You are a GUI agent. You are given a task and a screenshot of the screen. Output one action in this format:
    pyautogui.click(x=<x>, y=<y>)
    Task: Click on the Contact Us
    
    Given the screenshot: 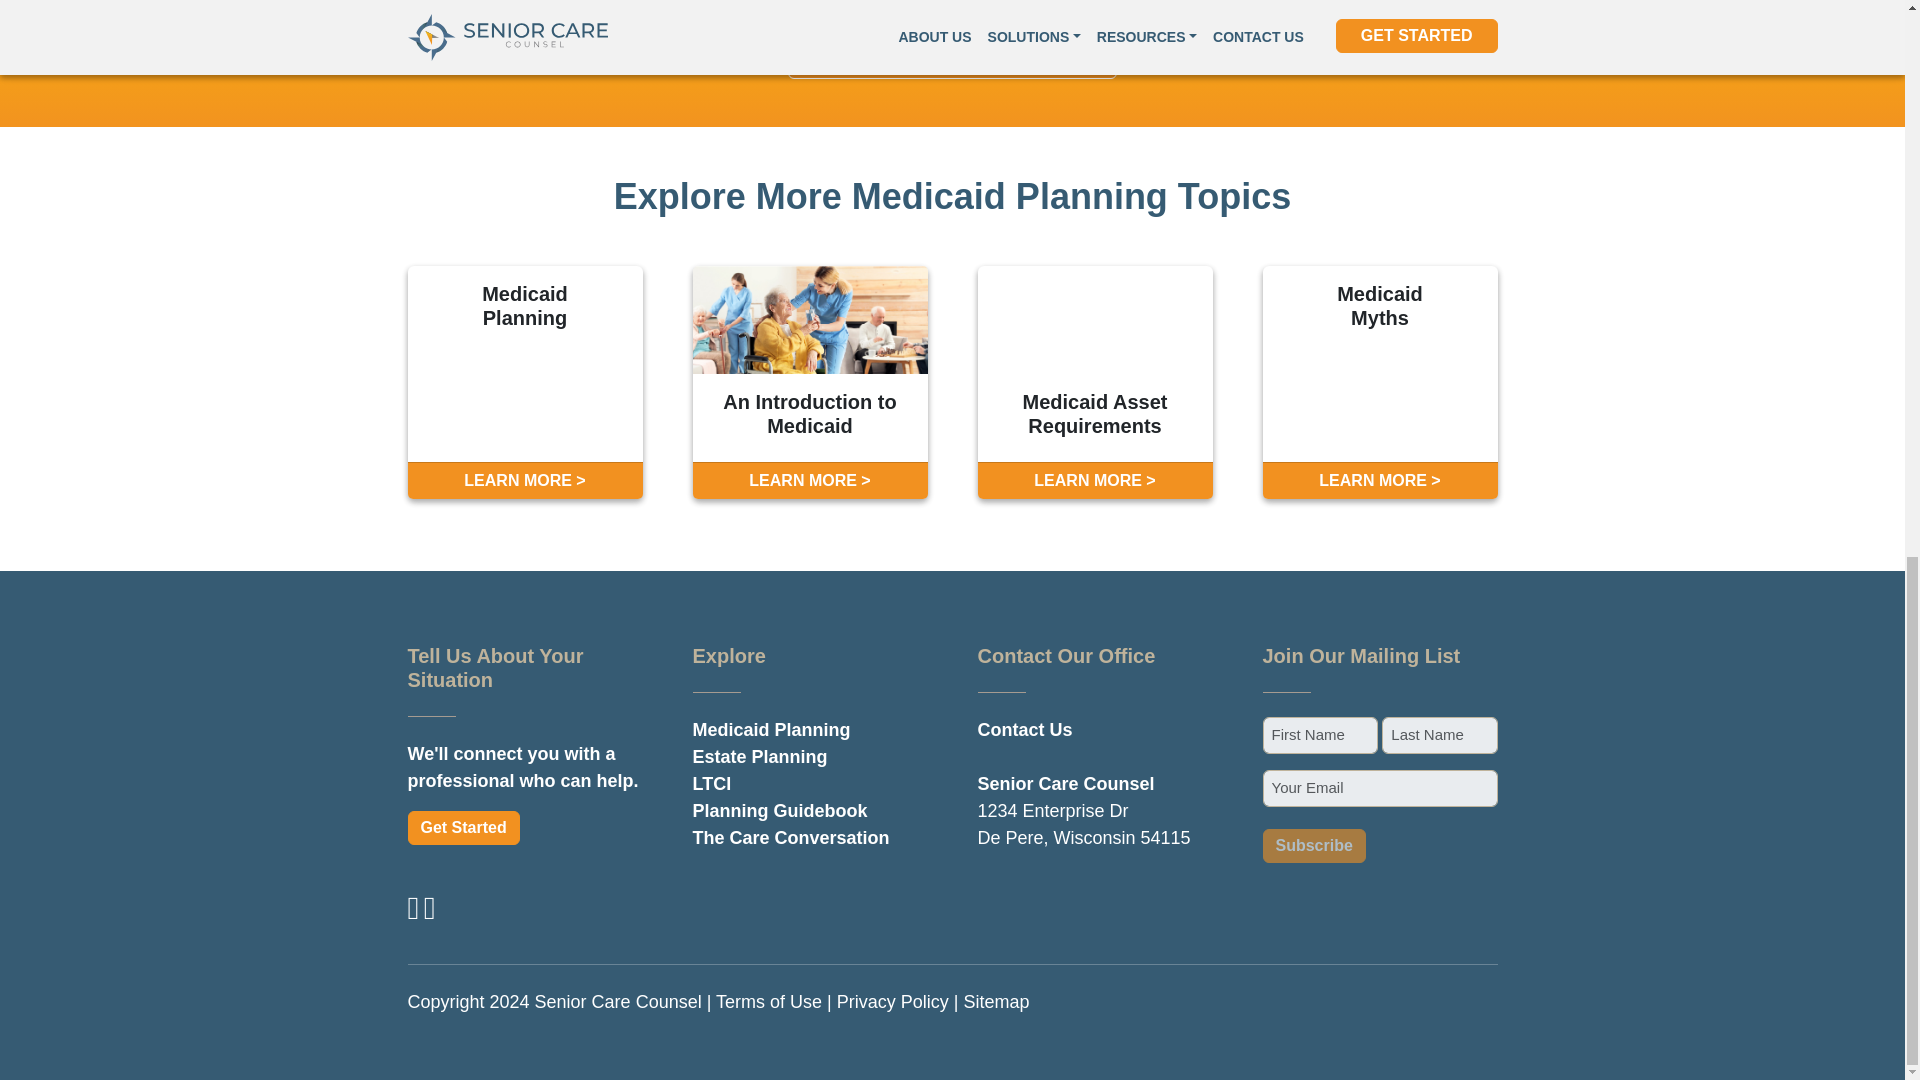 What is the action you would take?
    pyautogui.click(x=1025, y=730)
    